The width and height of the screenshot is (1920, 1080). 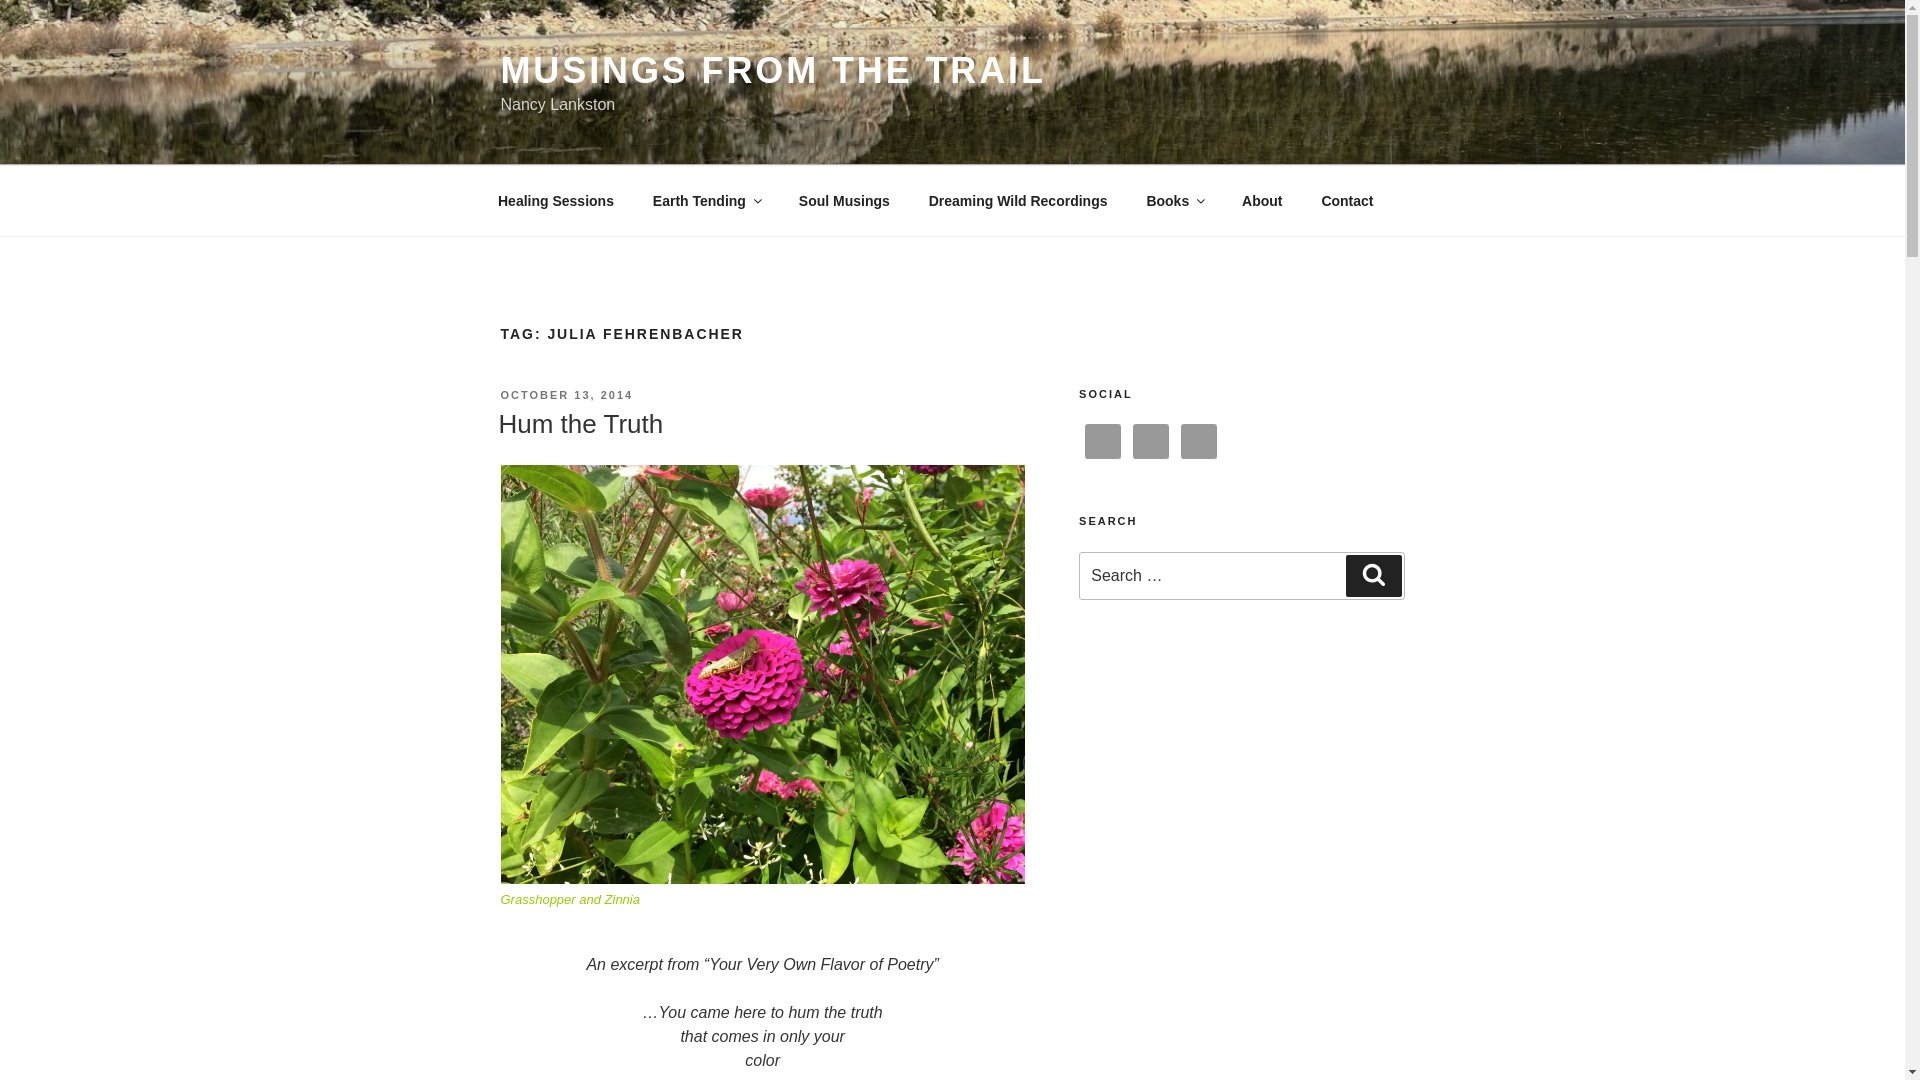 What do you see at coordinates (1373, 576) in the screenshot?
I see `Search` at bounding box center [1373, 576].